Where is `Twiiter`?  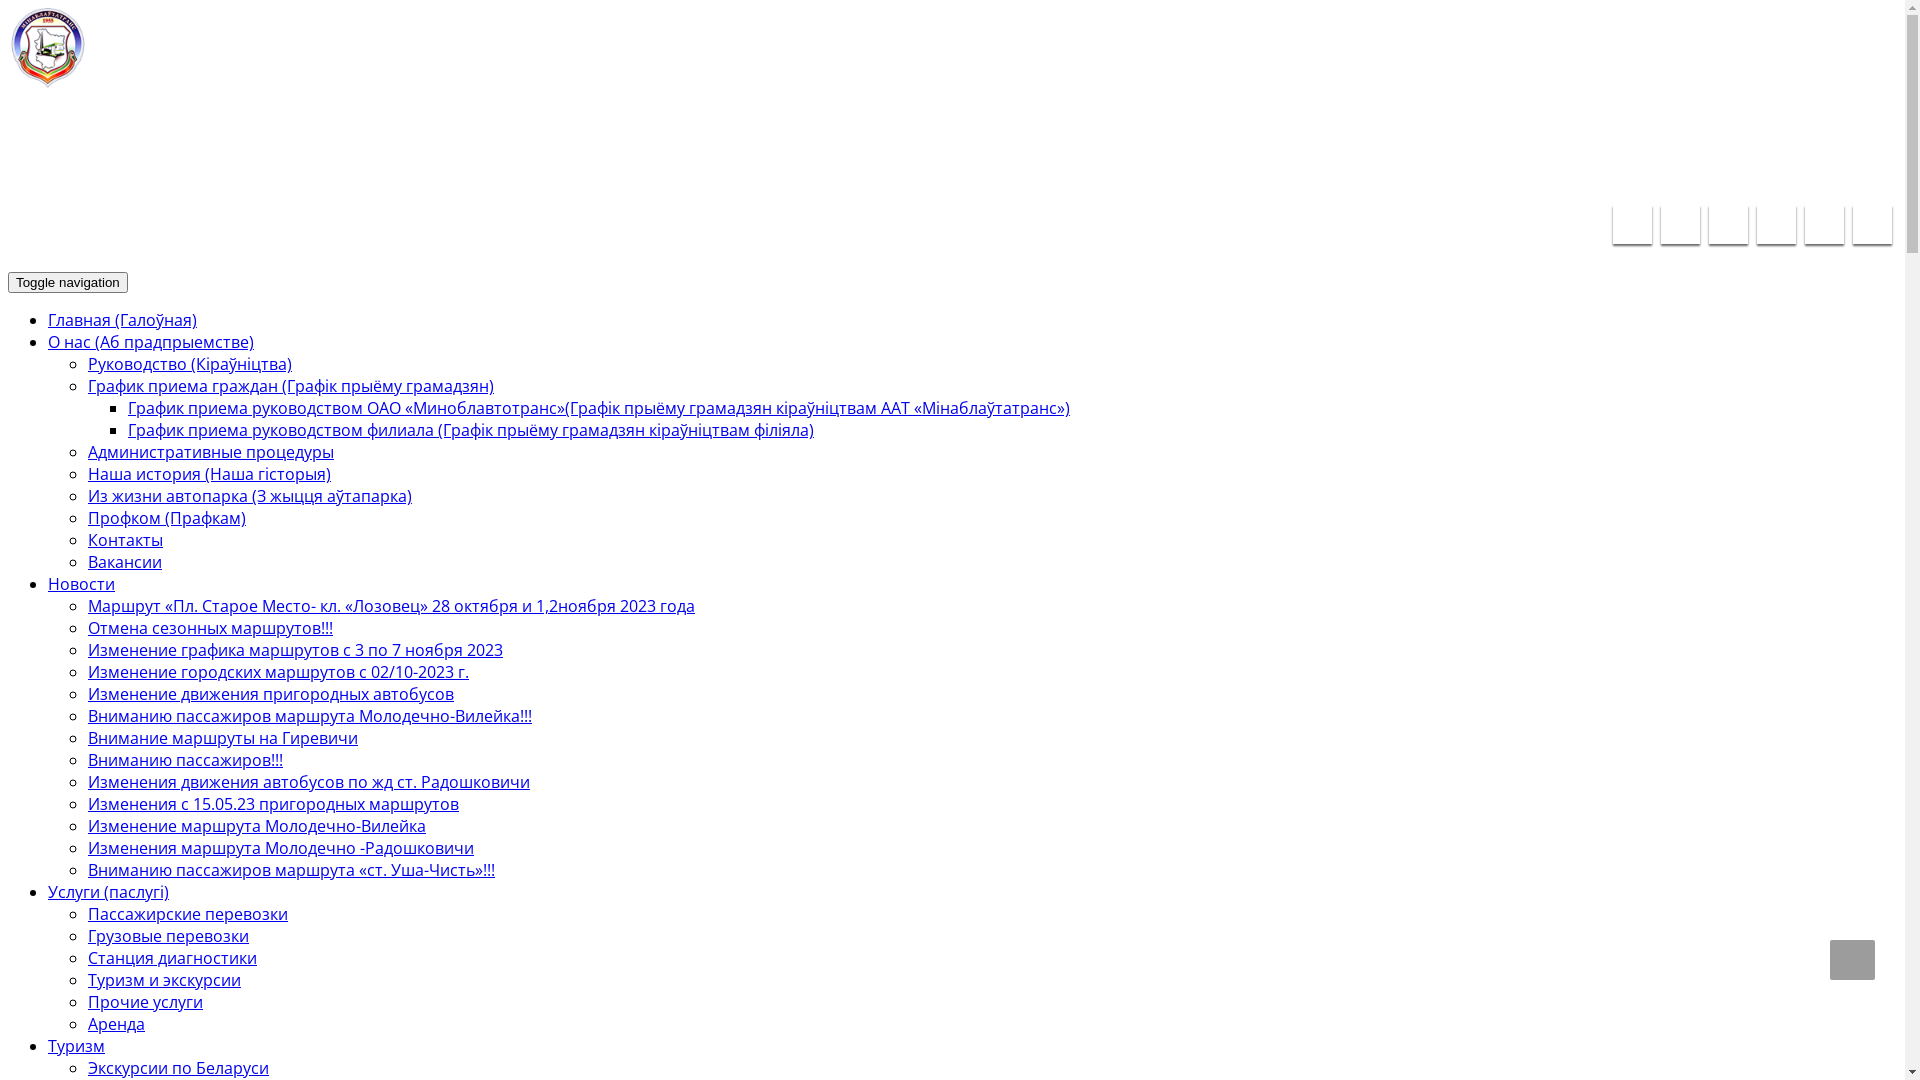
Twiiter is located at coordinates (1680, 224).